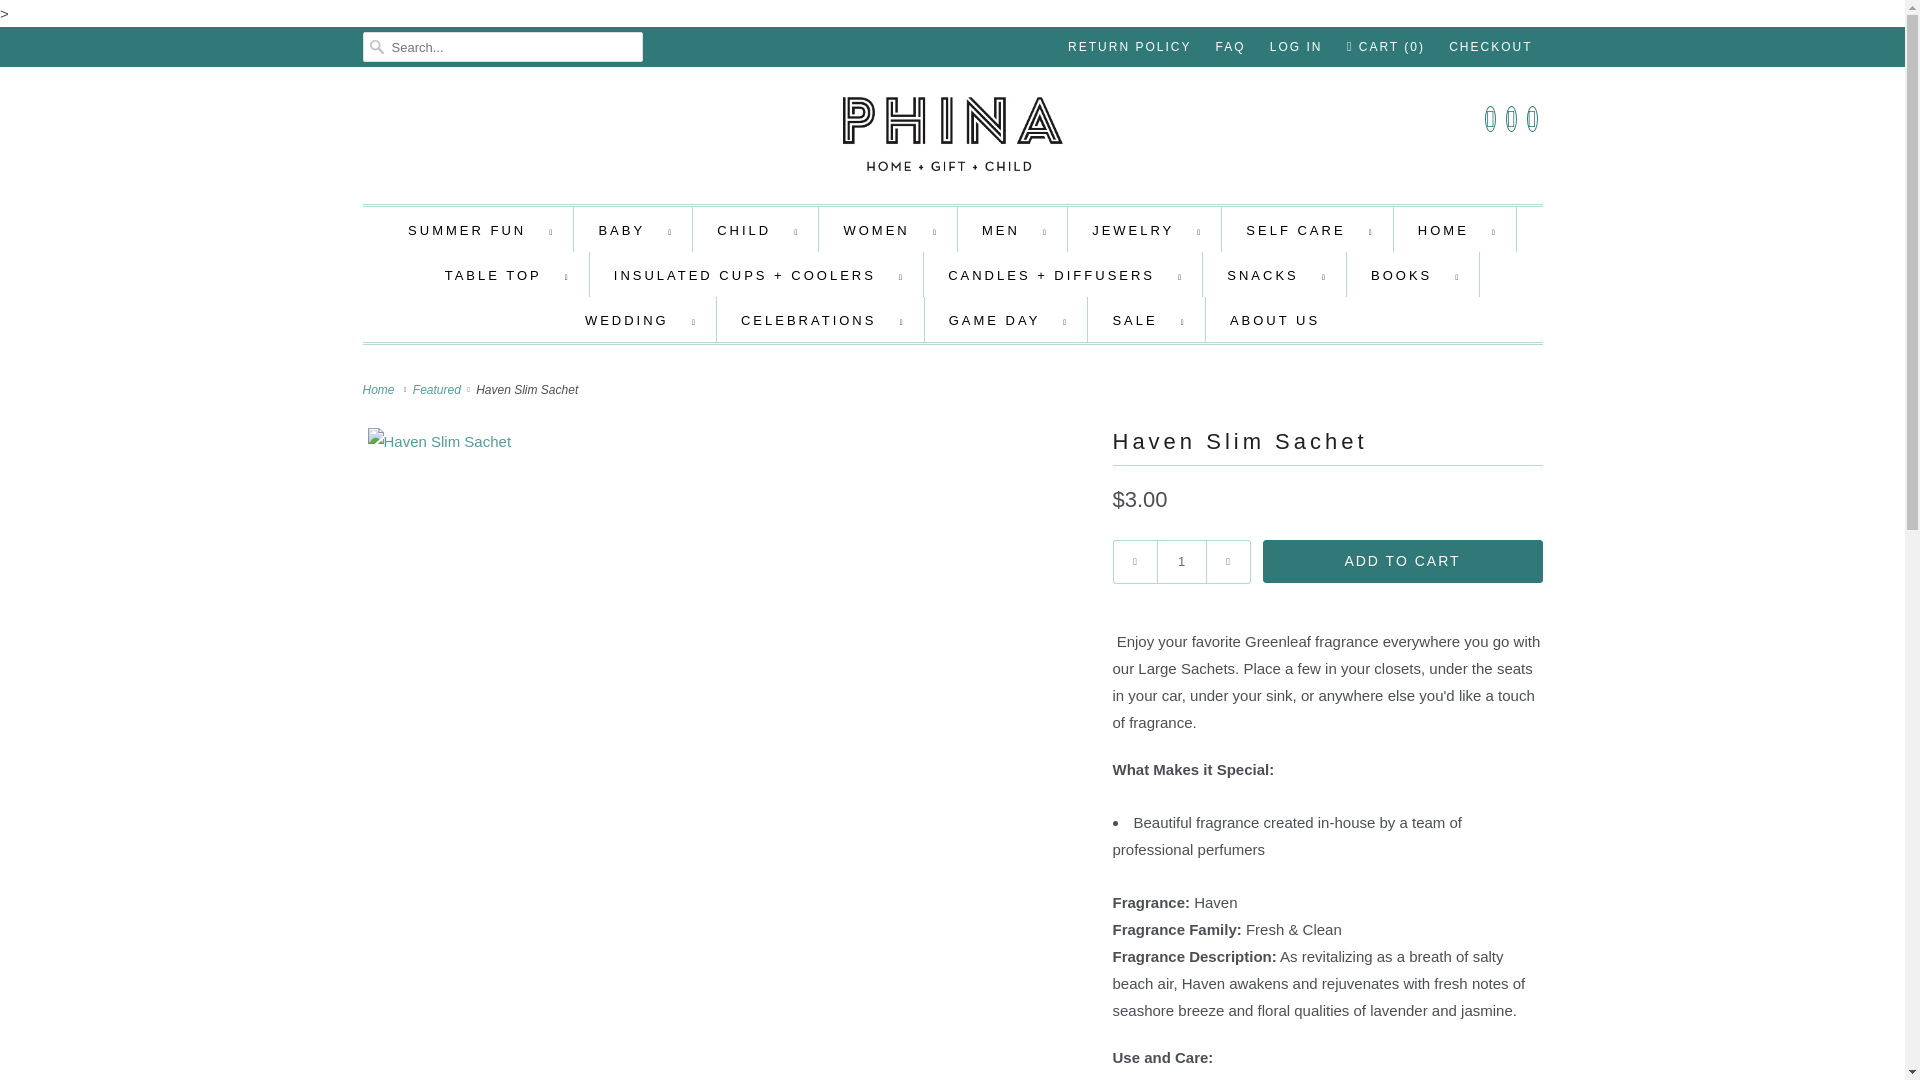  I want to click on LOG IN, so click(1296, 46).